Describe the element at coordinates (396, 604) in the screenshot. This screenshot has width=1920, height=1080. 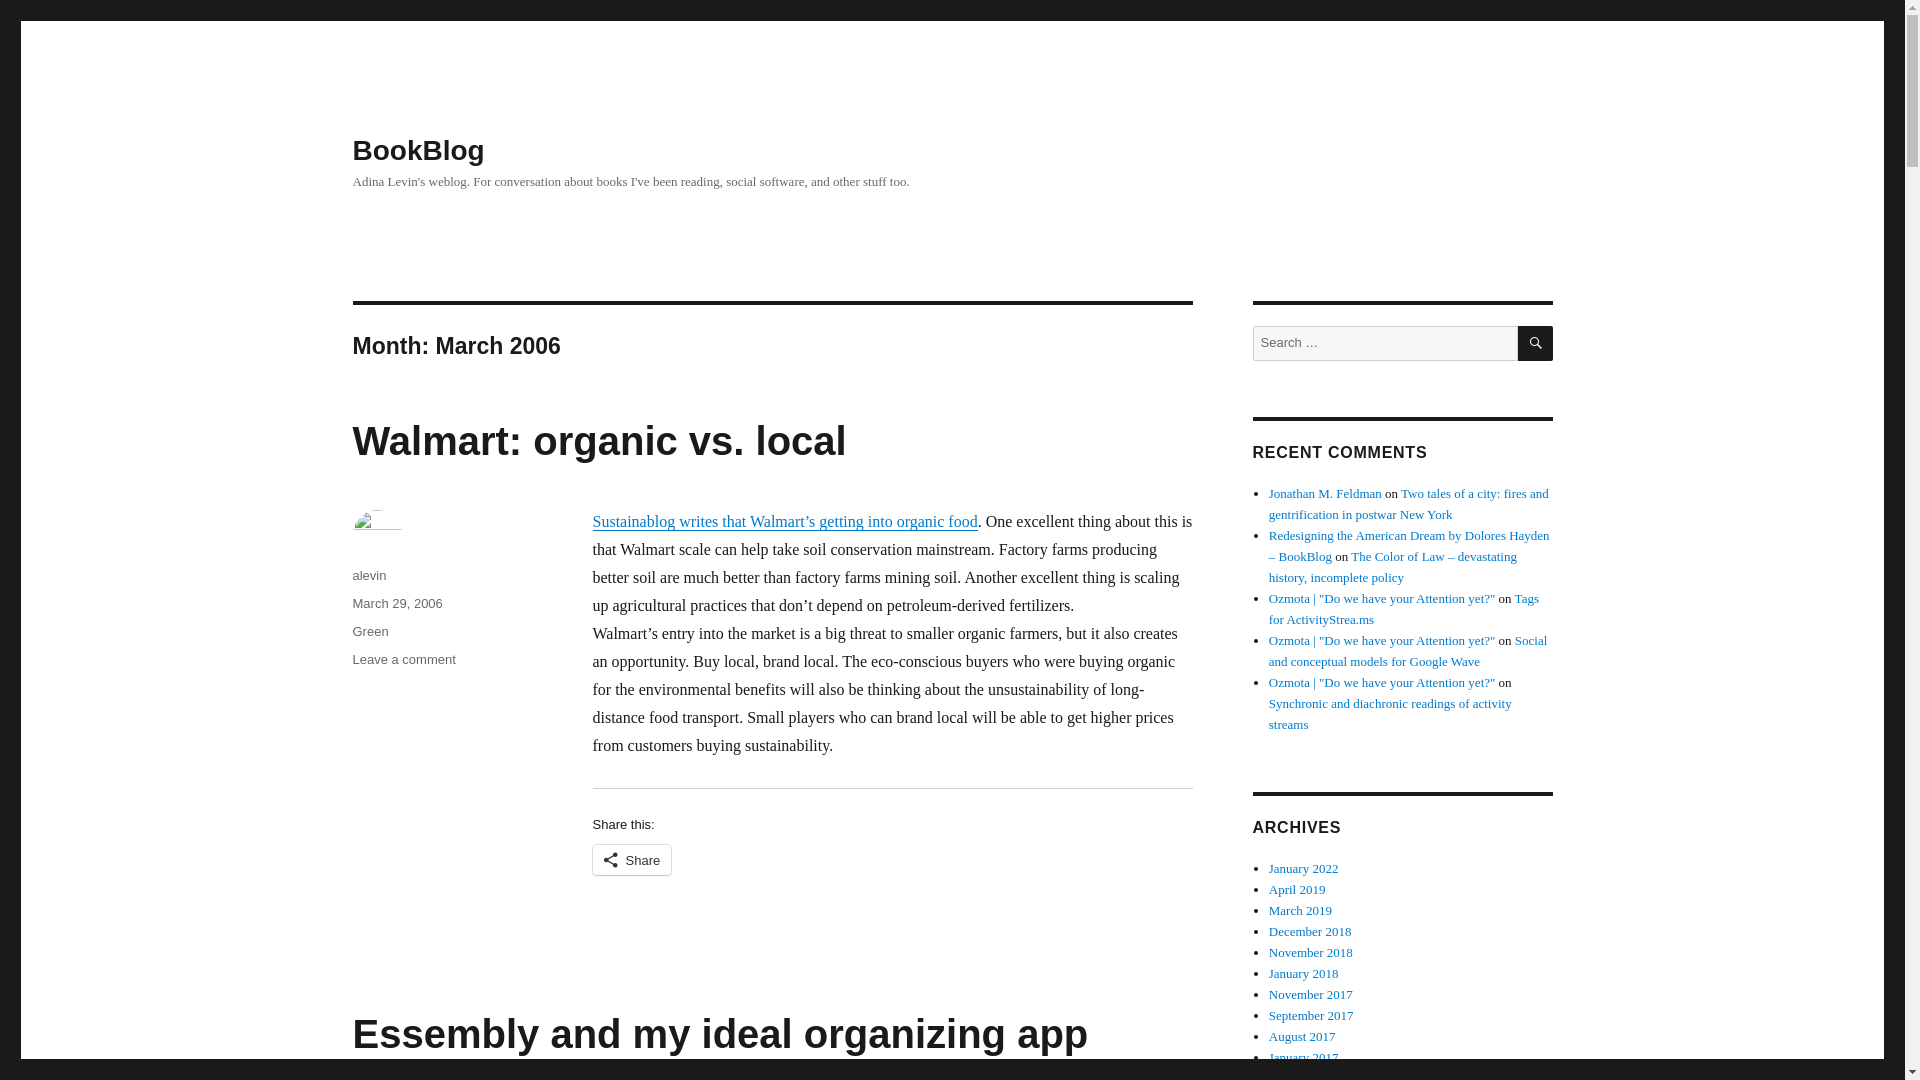
I see `March 29, 2006` at that location.